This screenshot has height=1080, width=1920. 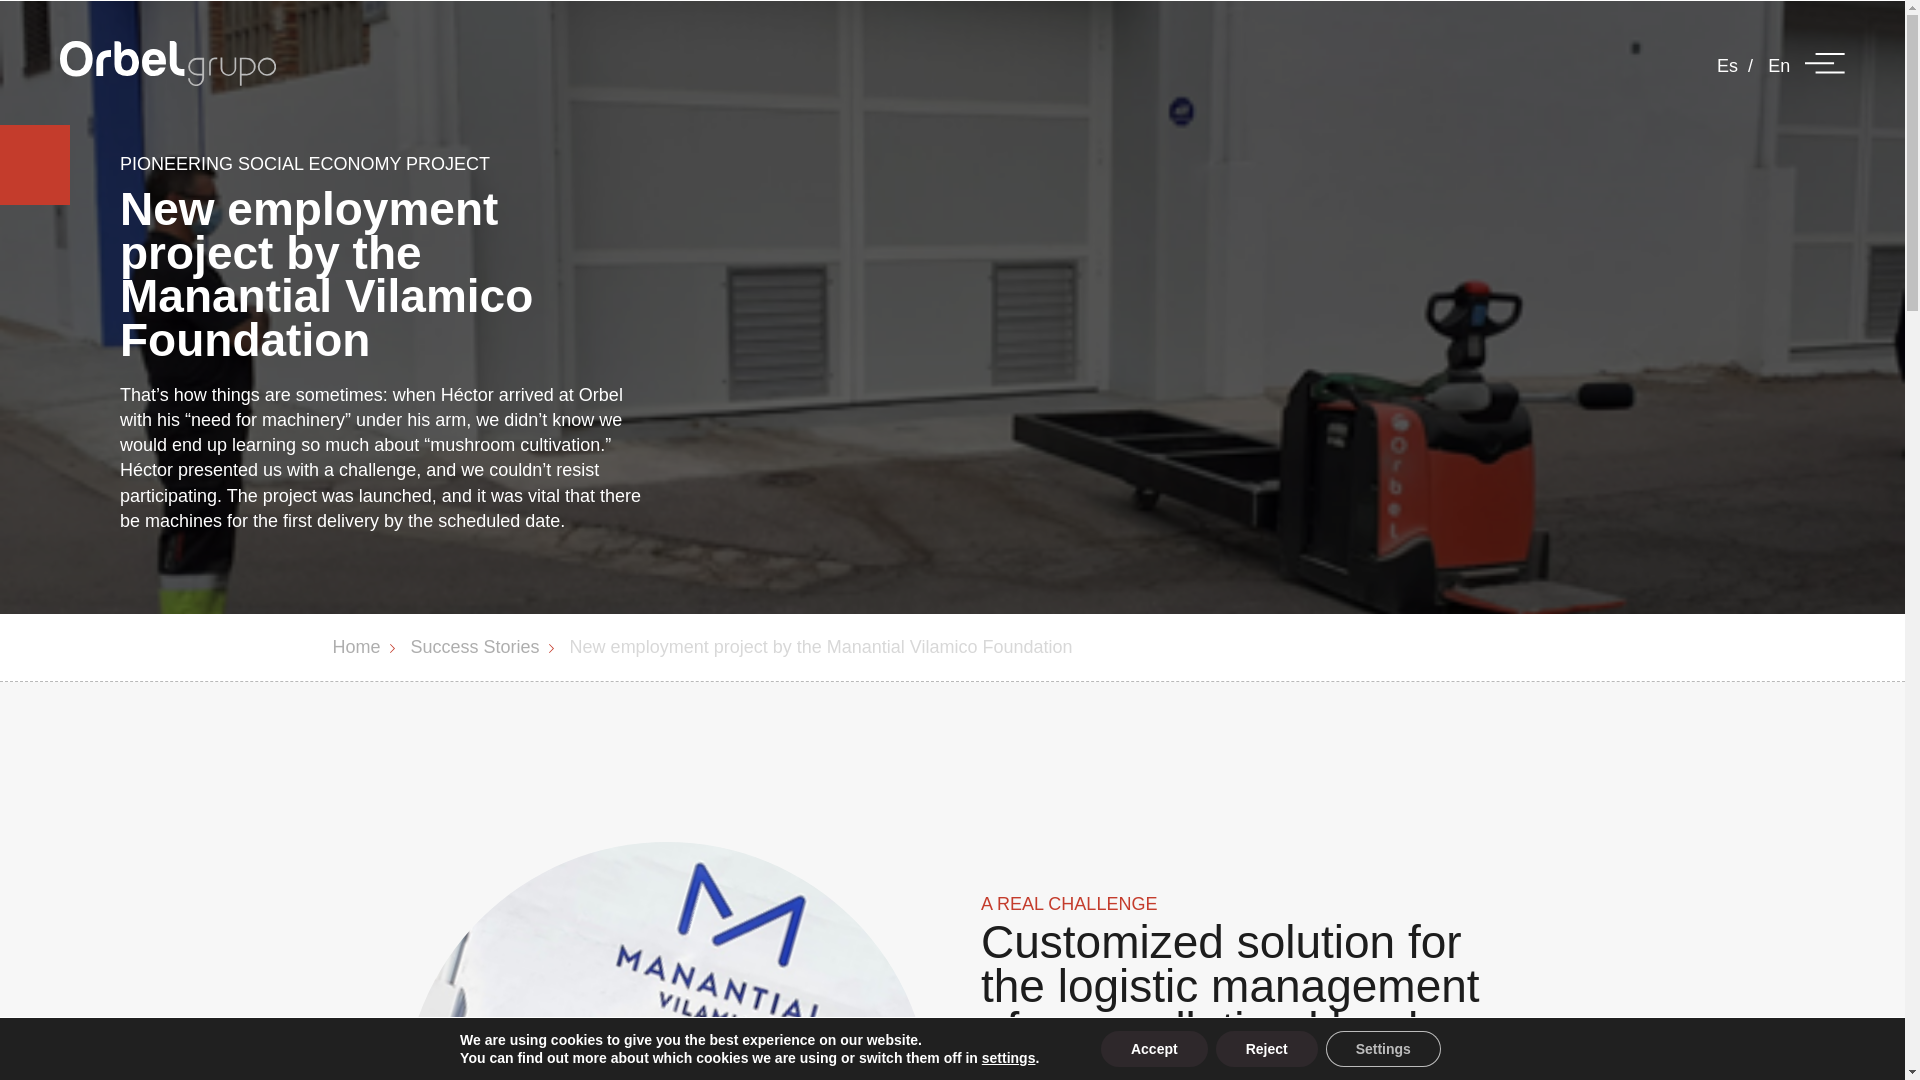 I want to click on En, so click(x=1776, y=66).